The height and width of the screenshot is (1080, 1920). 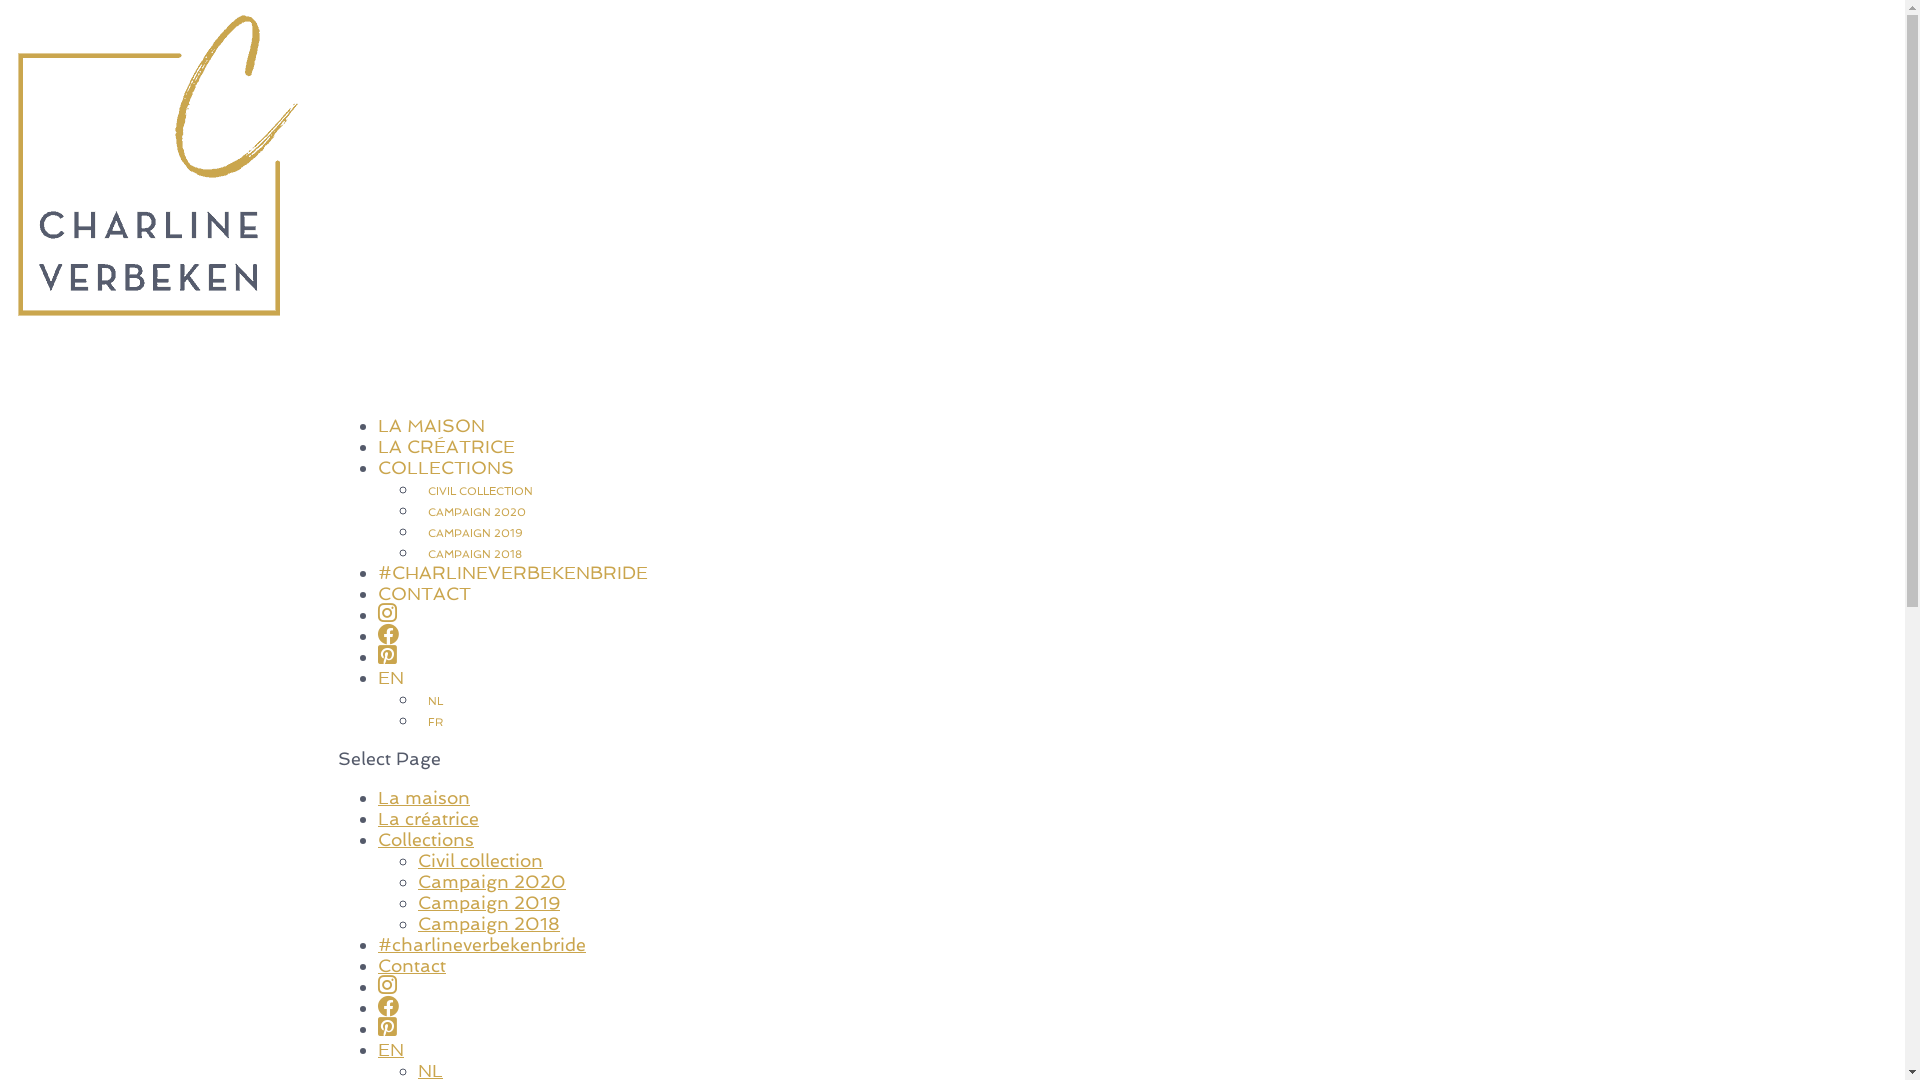 What do you see at coordinates (489, 924) in the screenshot?
I see `Campaign 2018` at bounding box center [489, 924].